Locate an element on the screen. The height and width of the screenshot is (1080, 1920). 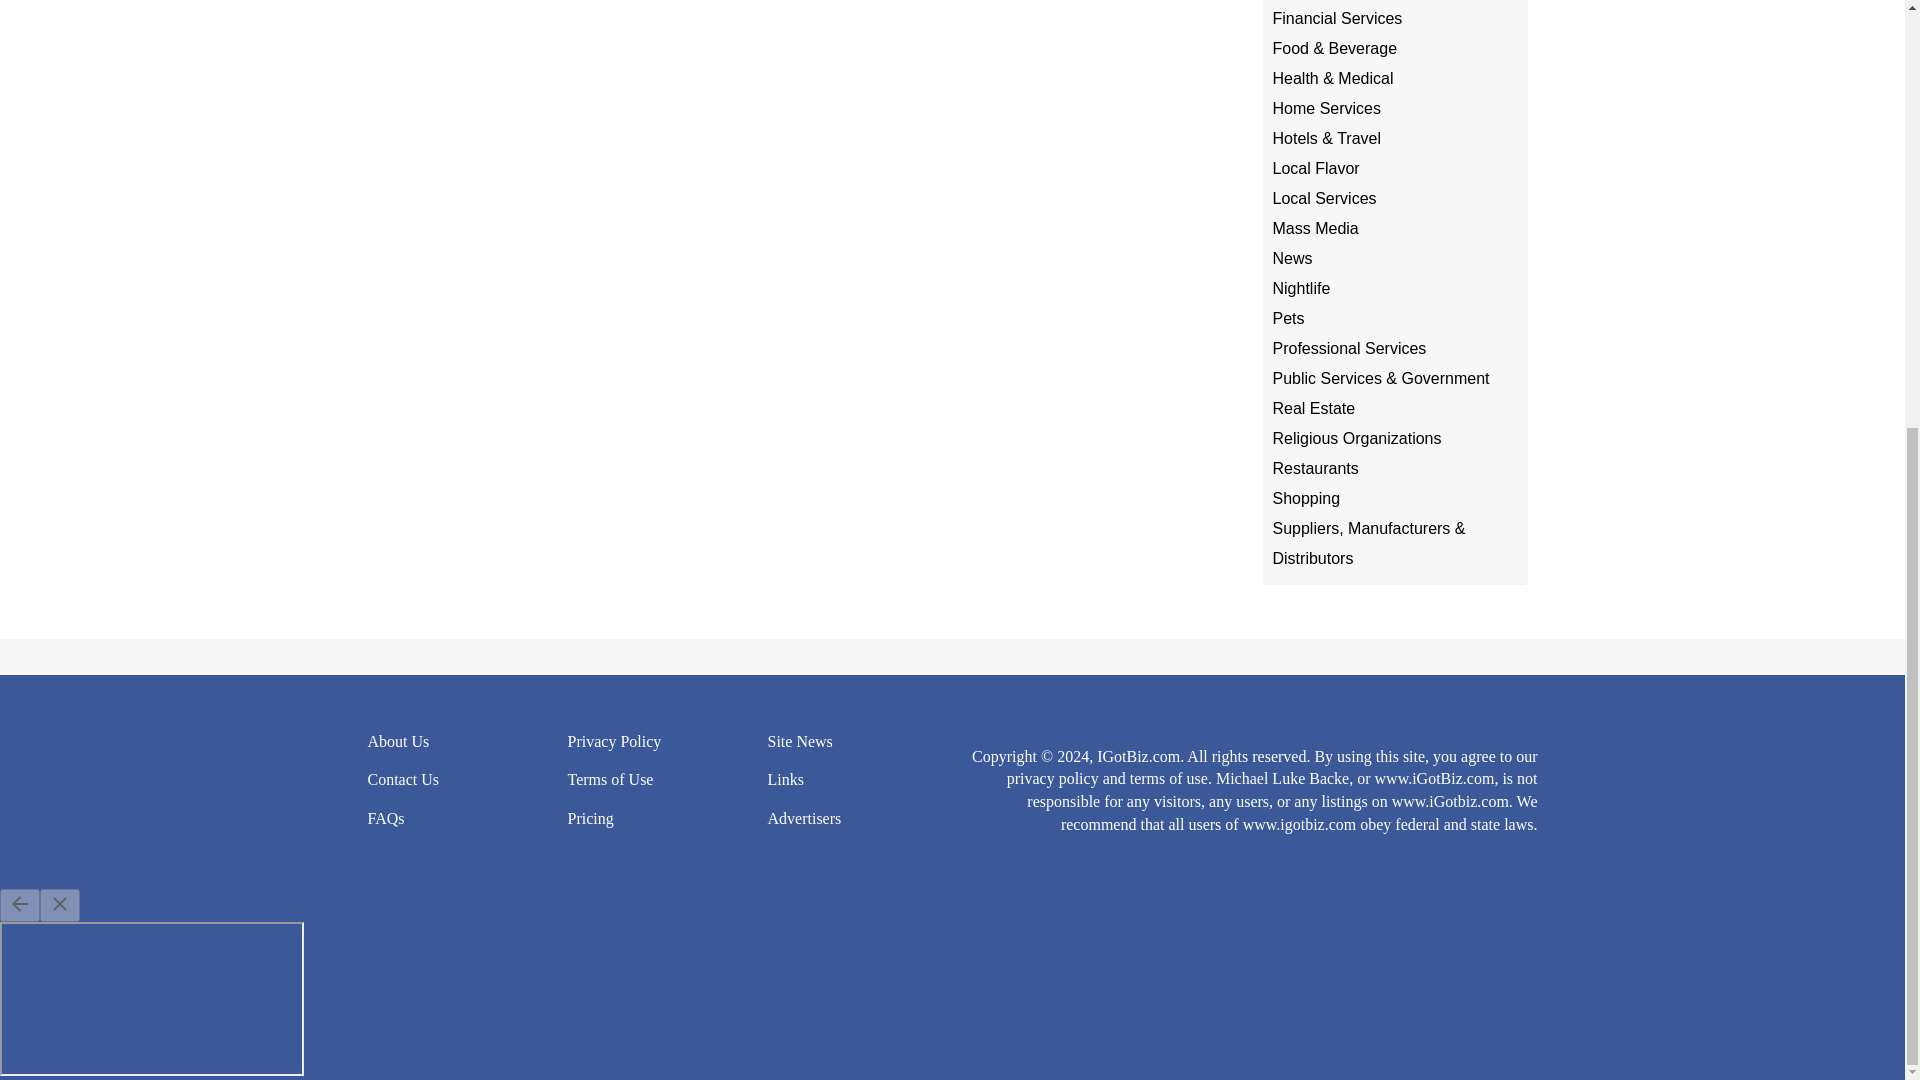
Local Services is located at coordinates (1324, 198).